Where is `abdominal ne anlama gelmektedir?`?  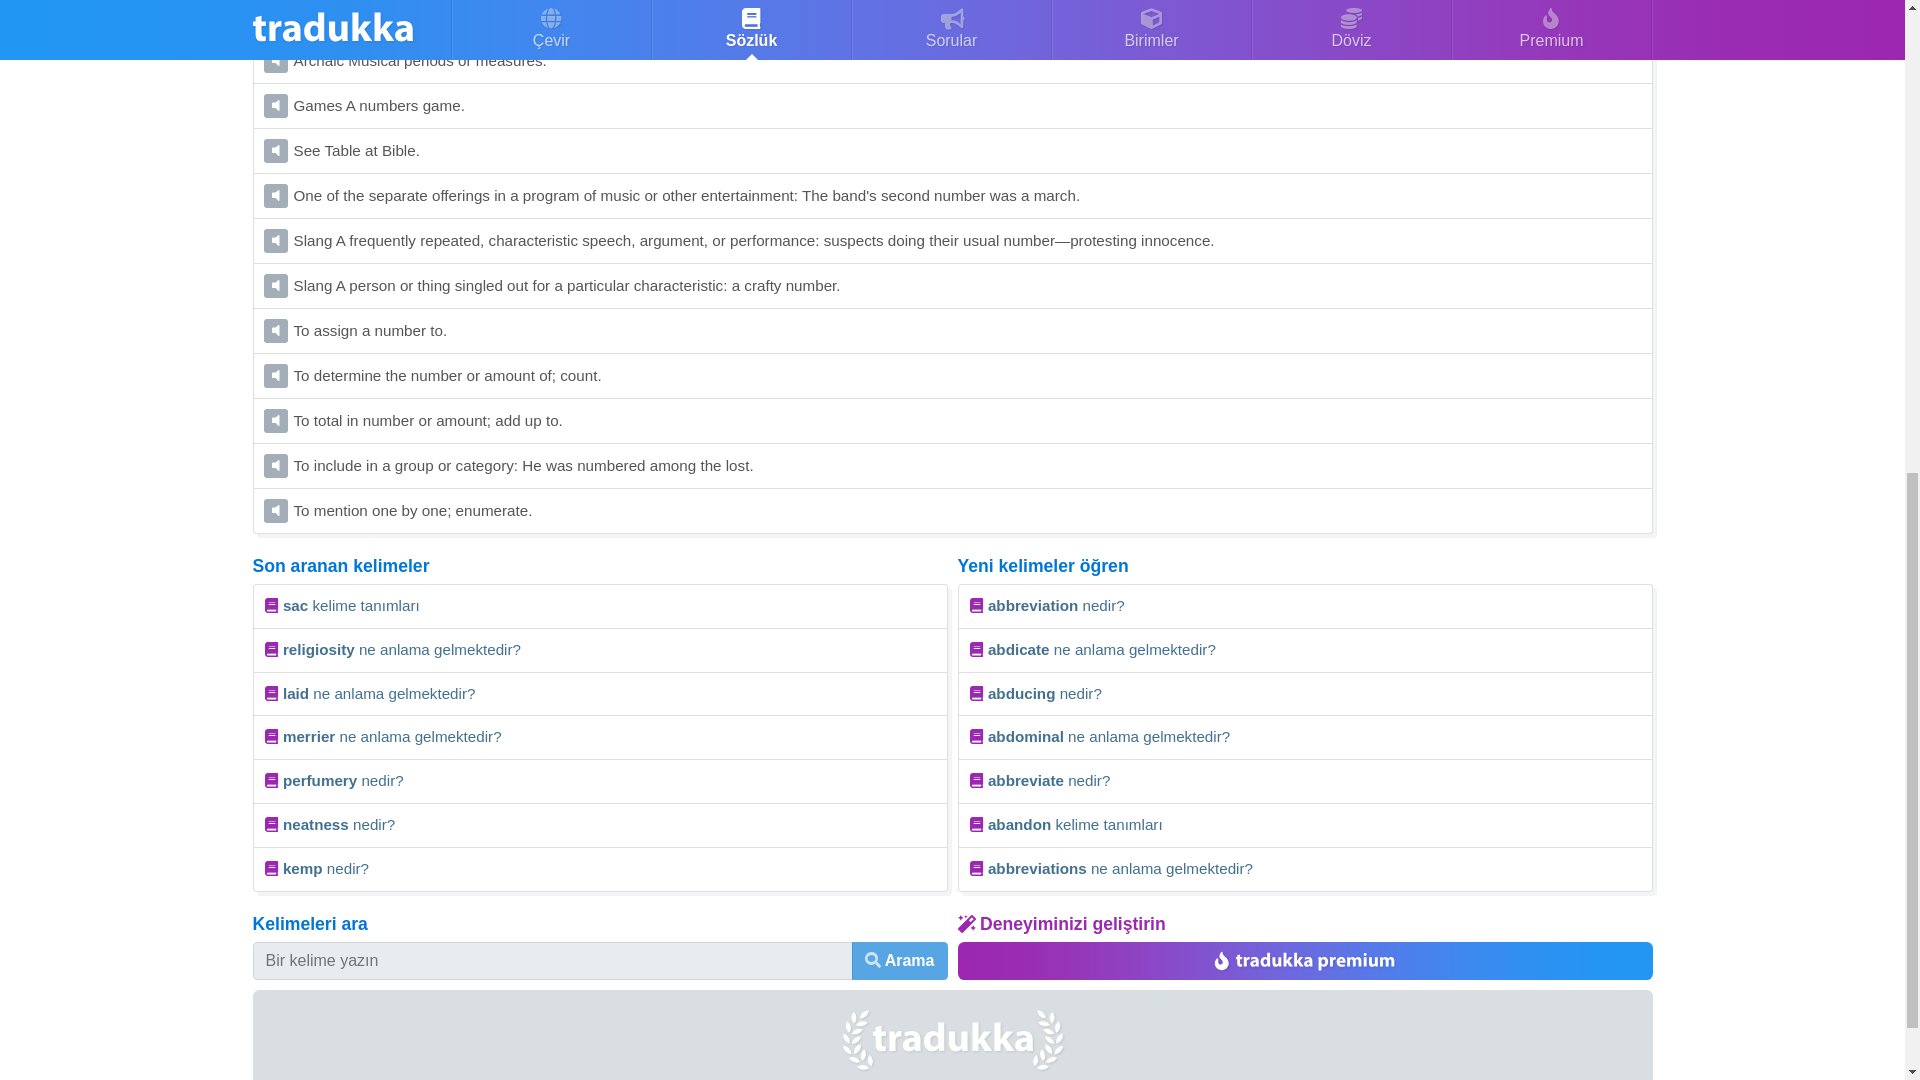
abdominal ne anlama gelmektedir? is located at coordinates (1306, 738).